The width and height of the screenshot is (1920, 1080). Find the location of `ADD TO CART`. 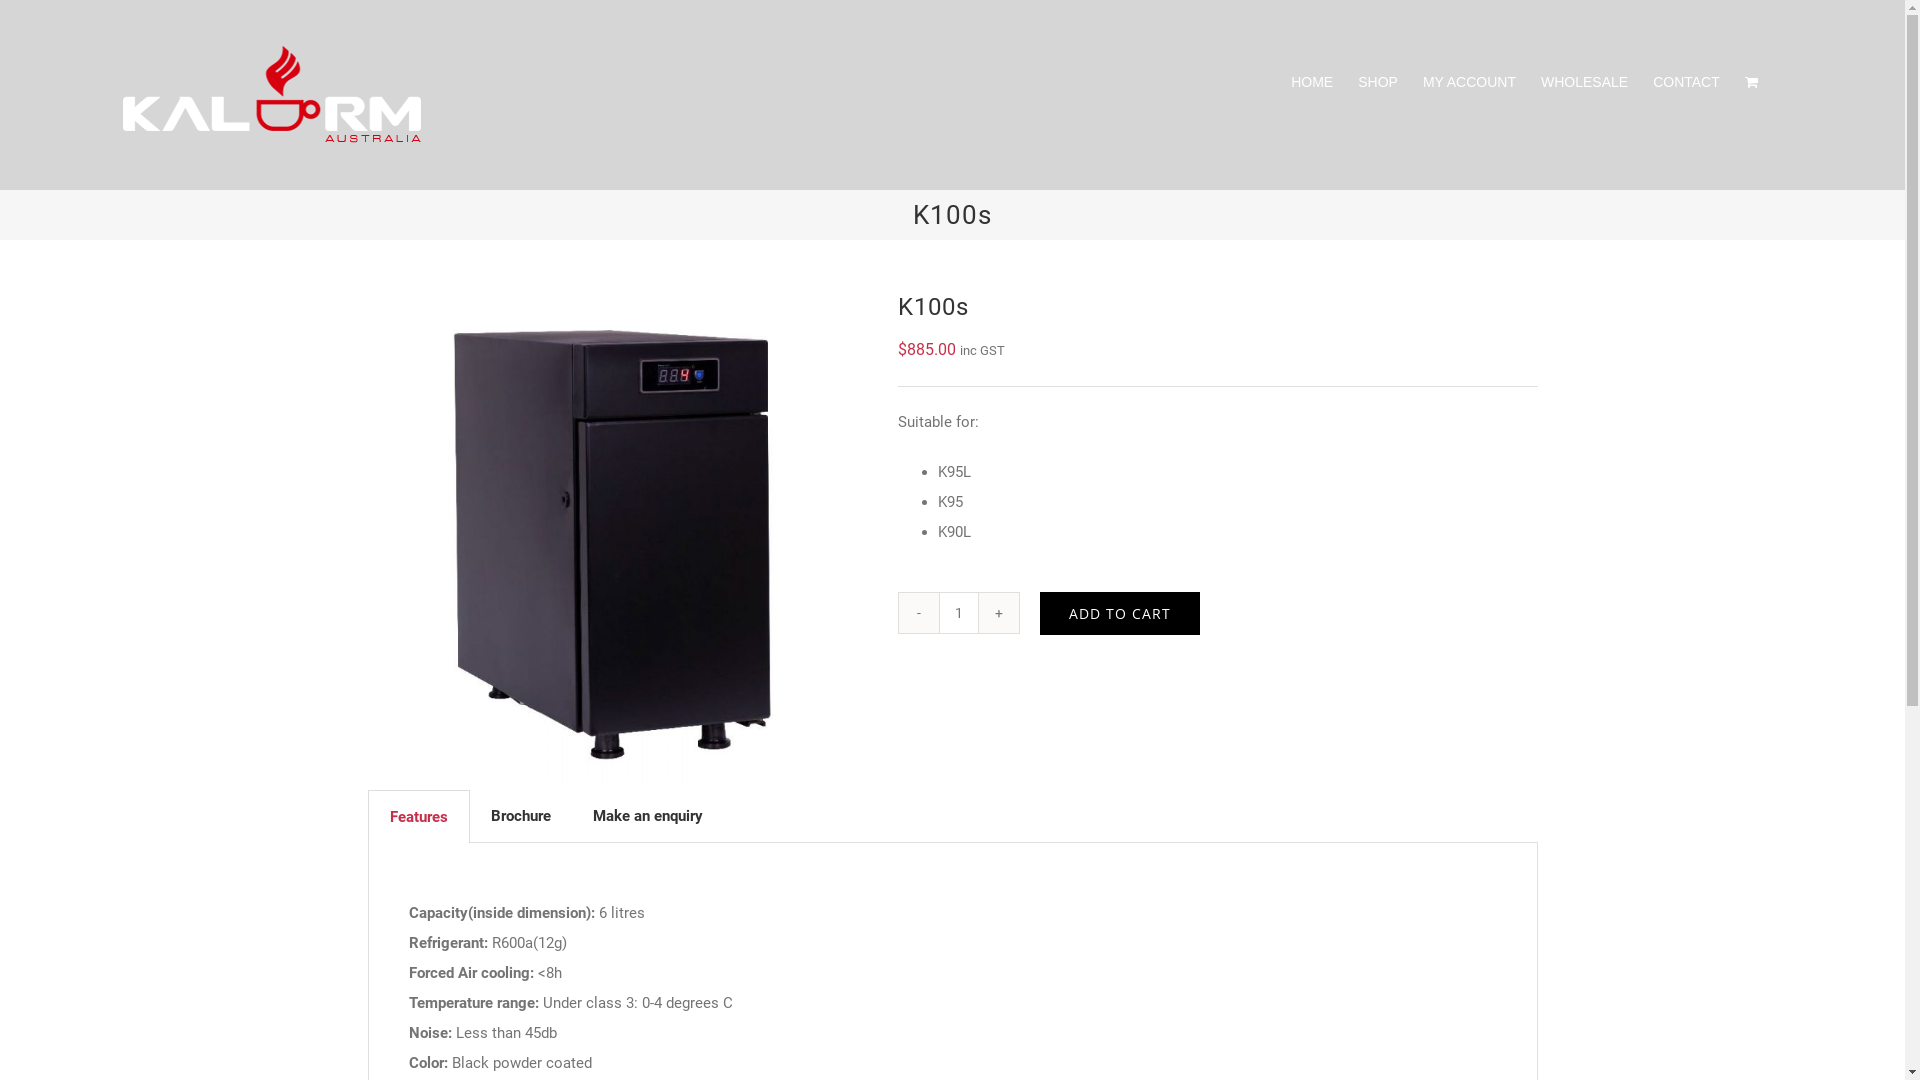

ADD TO CART is located at coordinates (1120, 613).